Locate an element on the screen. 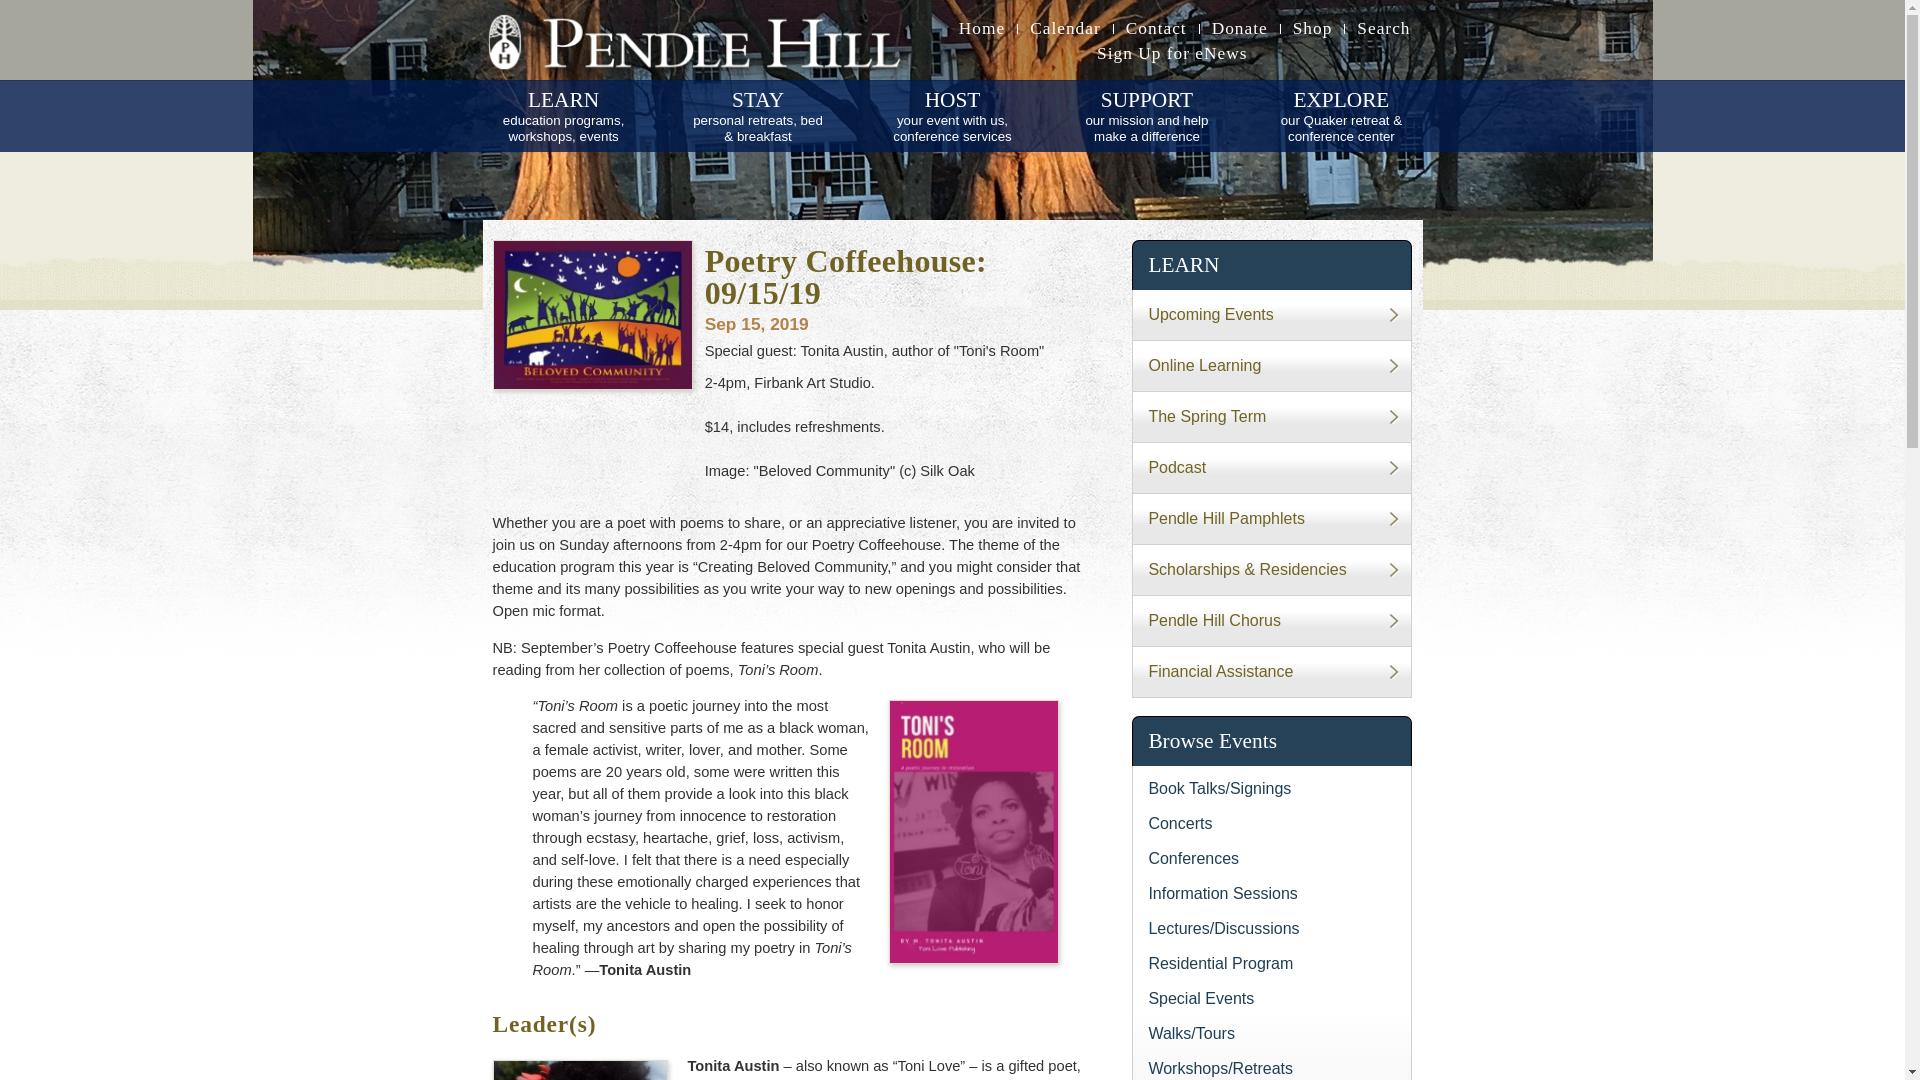  Shop is located at coordinates (1384, 28).